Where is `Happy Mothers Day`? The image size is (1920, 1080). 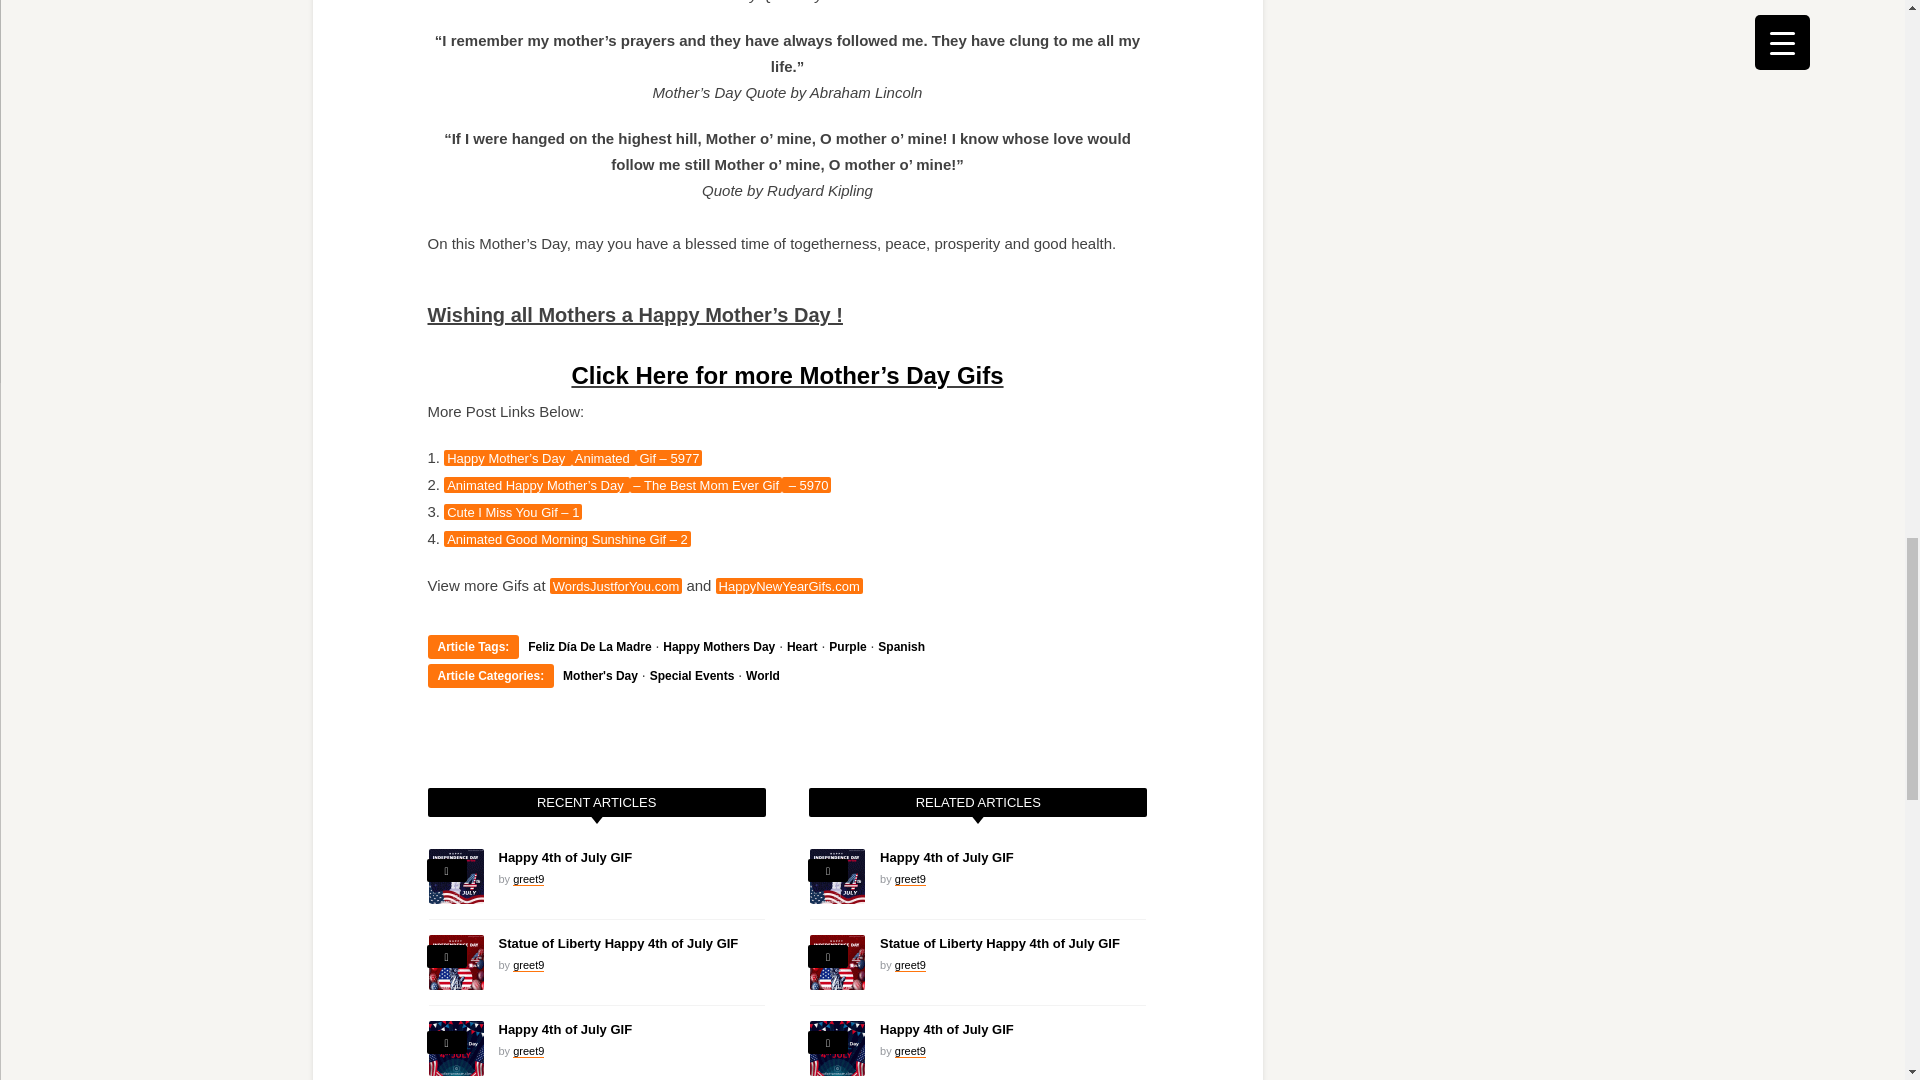 Happy Mothers Day is located at coordinates (718, 647).